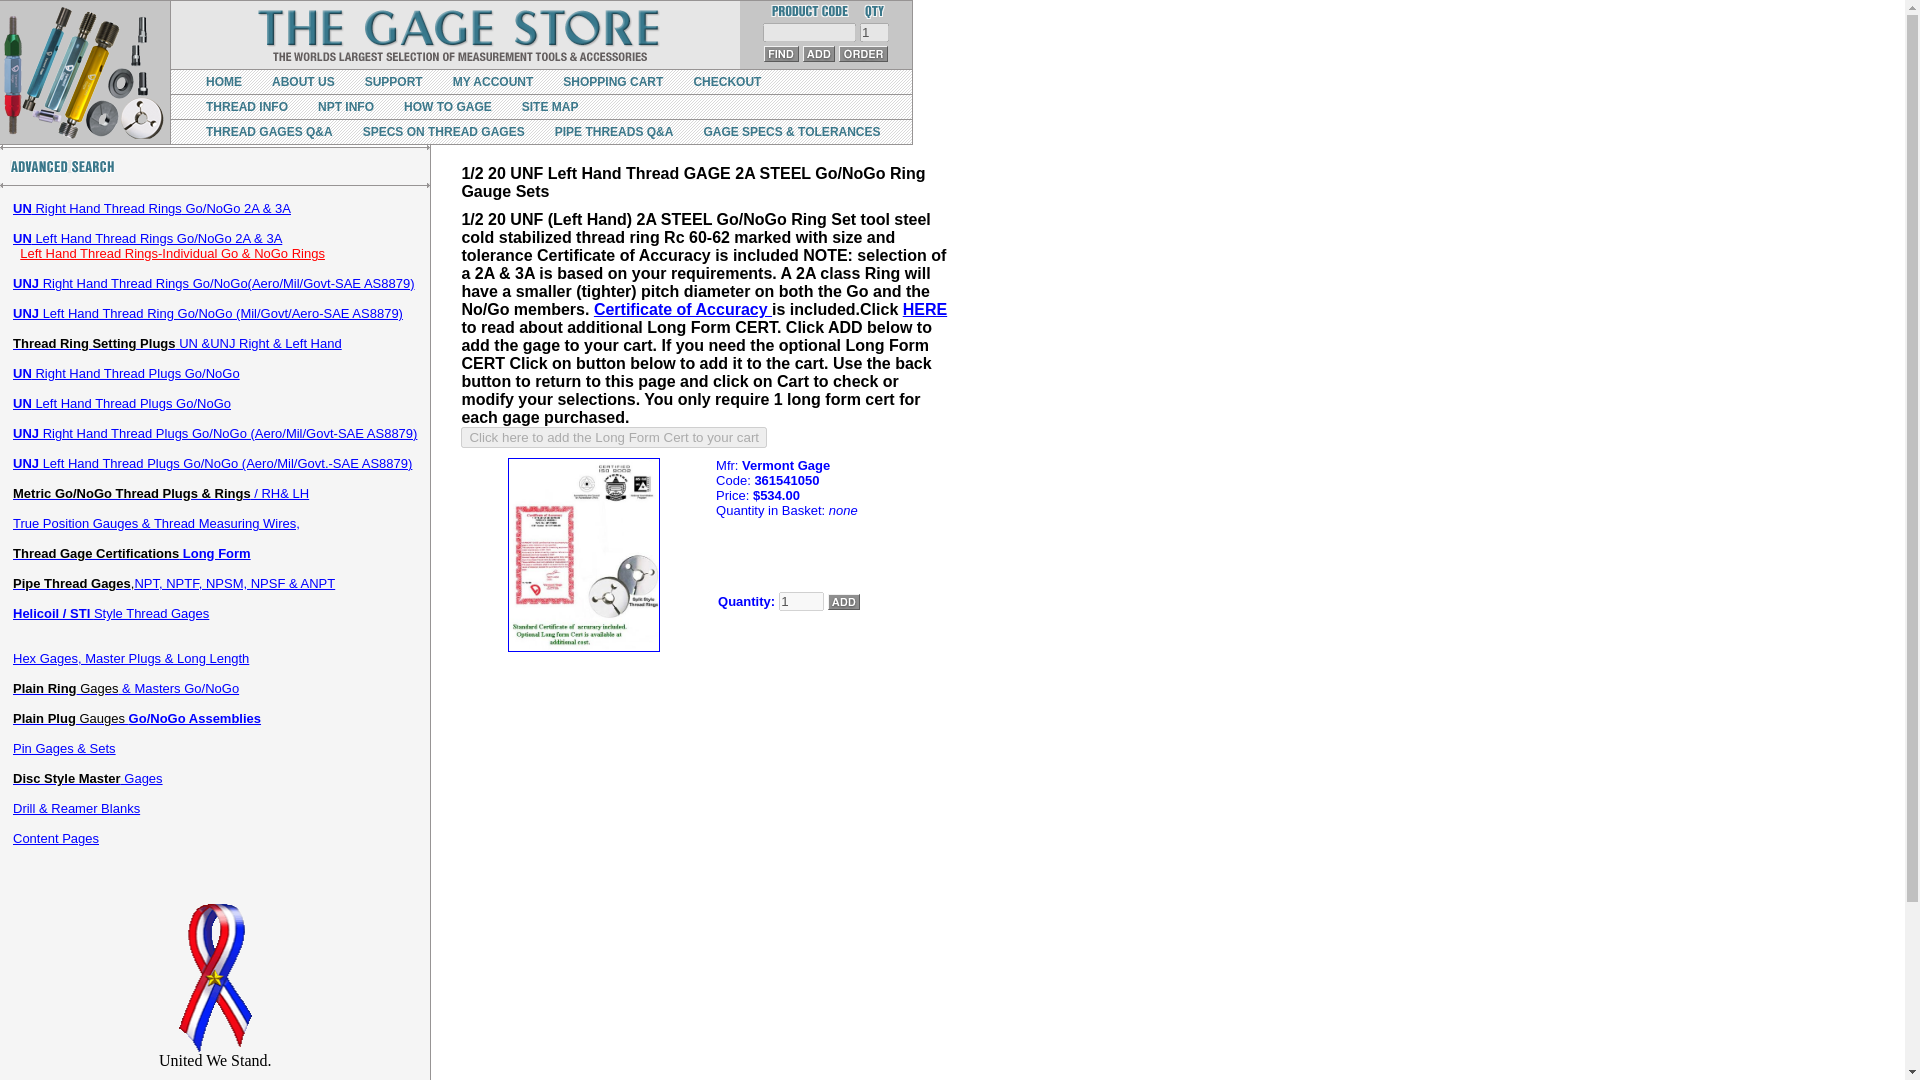  Describe the element at coordinates (346, 107) in the screenshot. I see `NPT INFO` at that location.